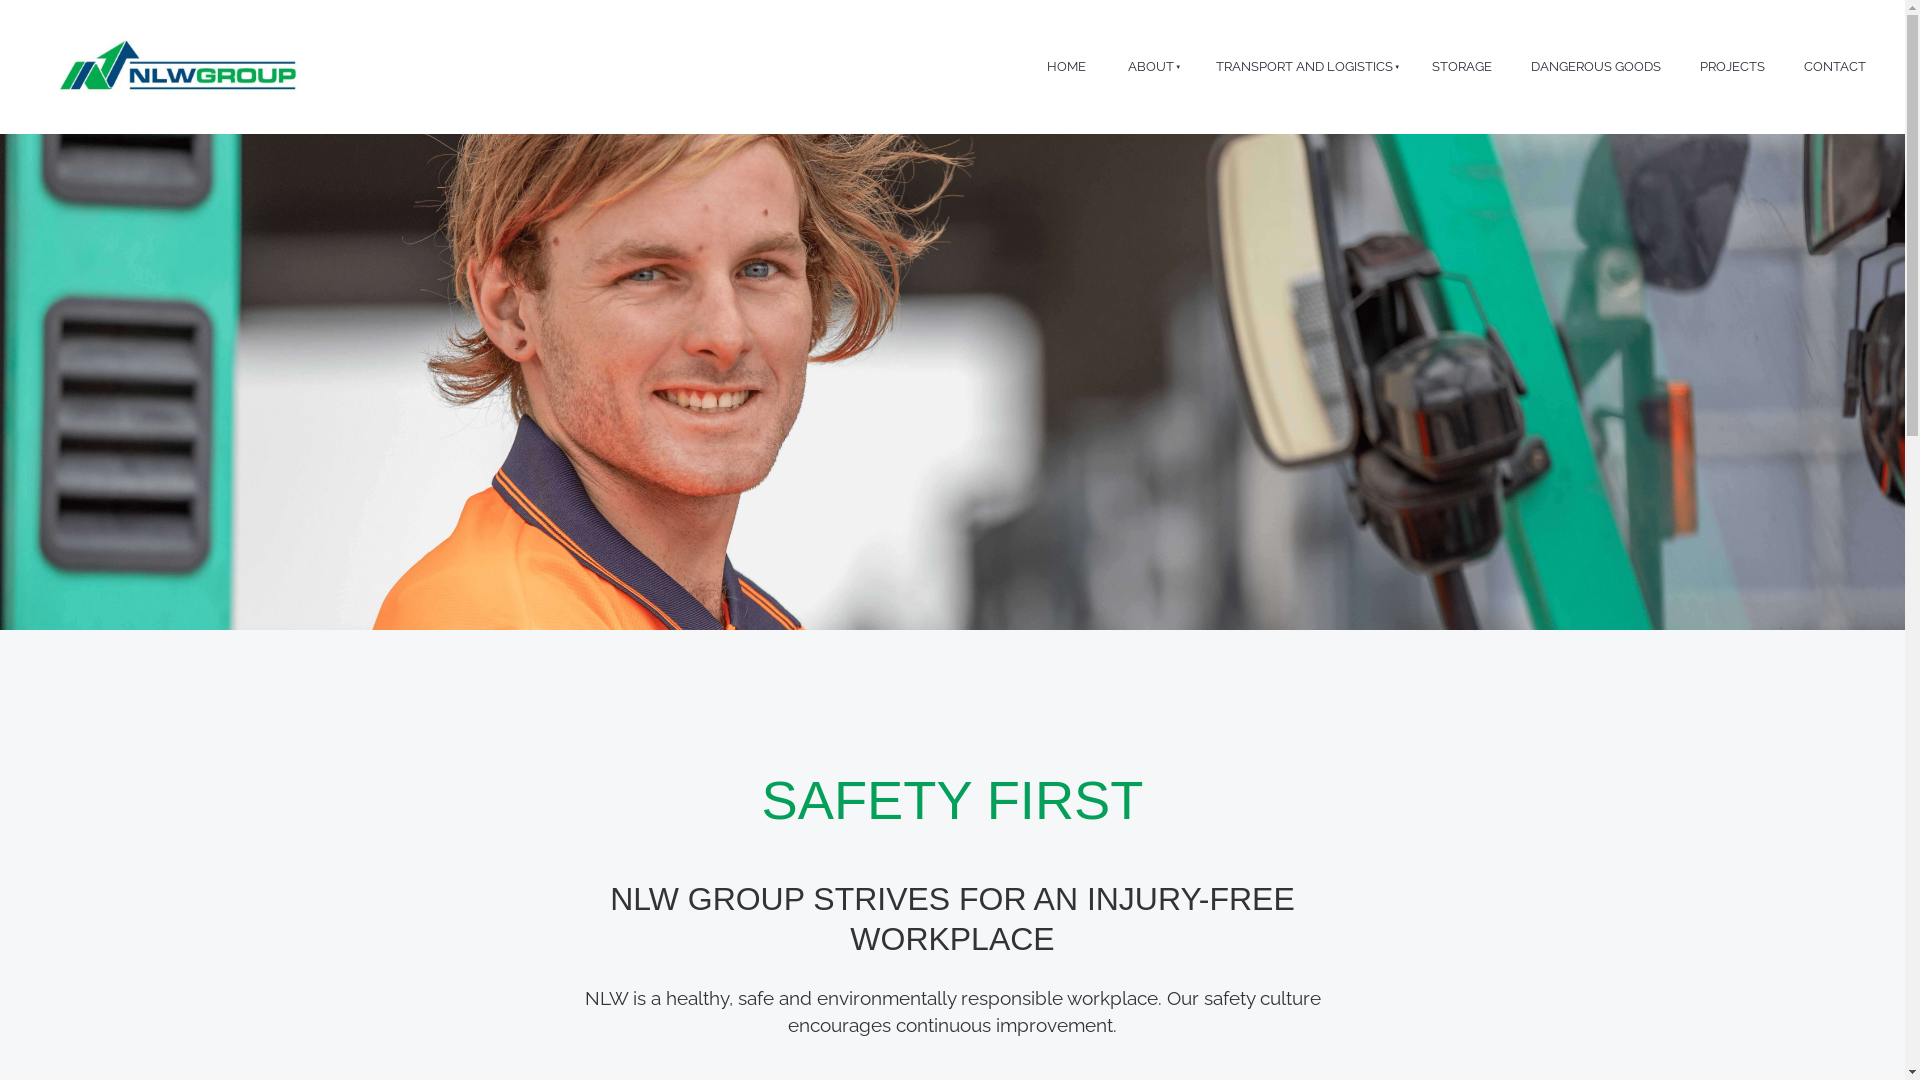 This screenshot has width=1920, height=1080. What do you see at coordinates (1302, 68) in the screenshot?
I see `TRANSPORT AND LOGISTICS` at bounding box center [1302, 68].